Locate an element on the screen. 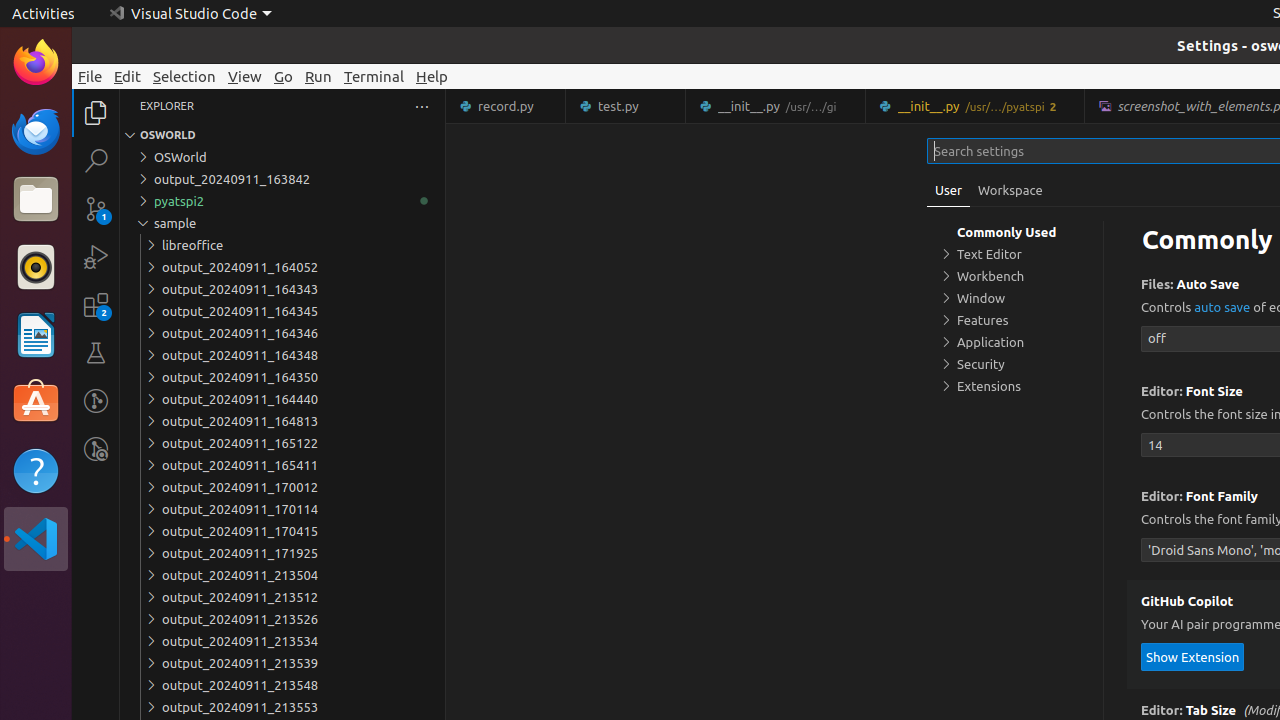  output_20240911_164346 is located at coordinates (282, 333).